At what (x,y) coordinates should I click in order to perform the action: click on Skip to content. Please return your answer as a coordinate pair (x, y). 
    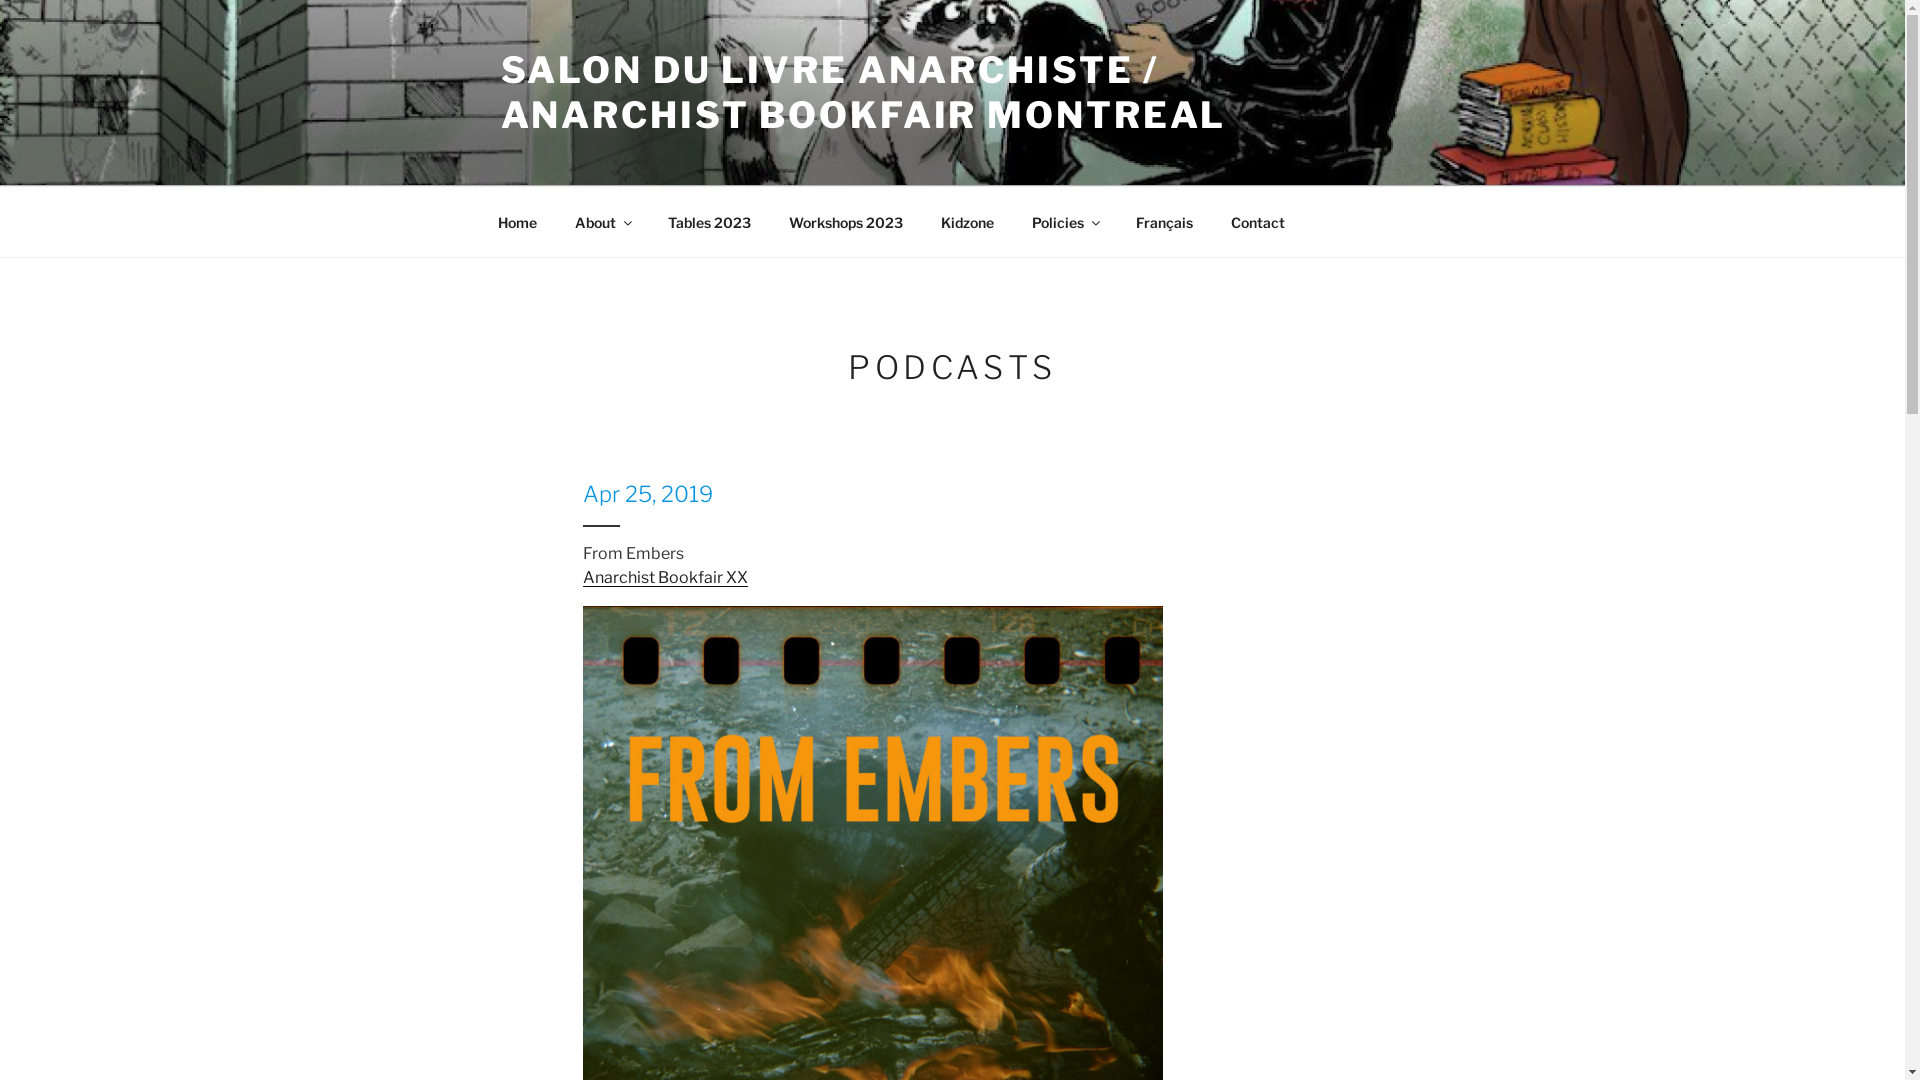
    Looking at the image, I should click on (0, 0).